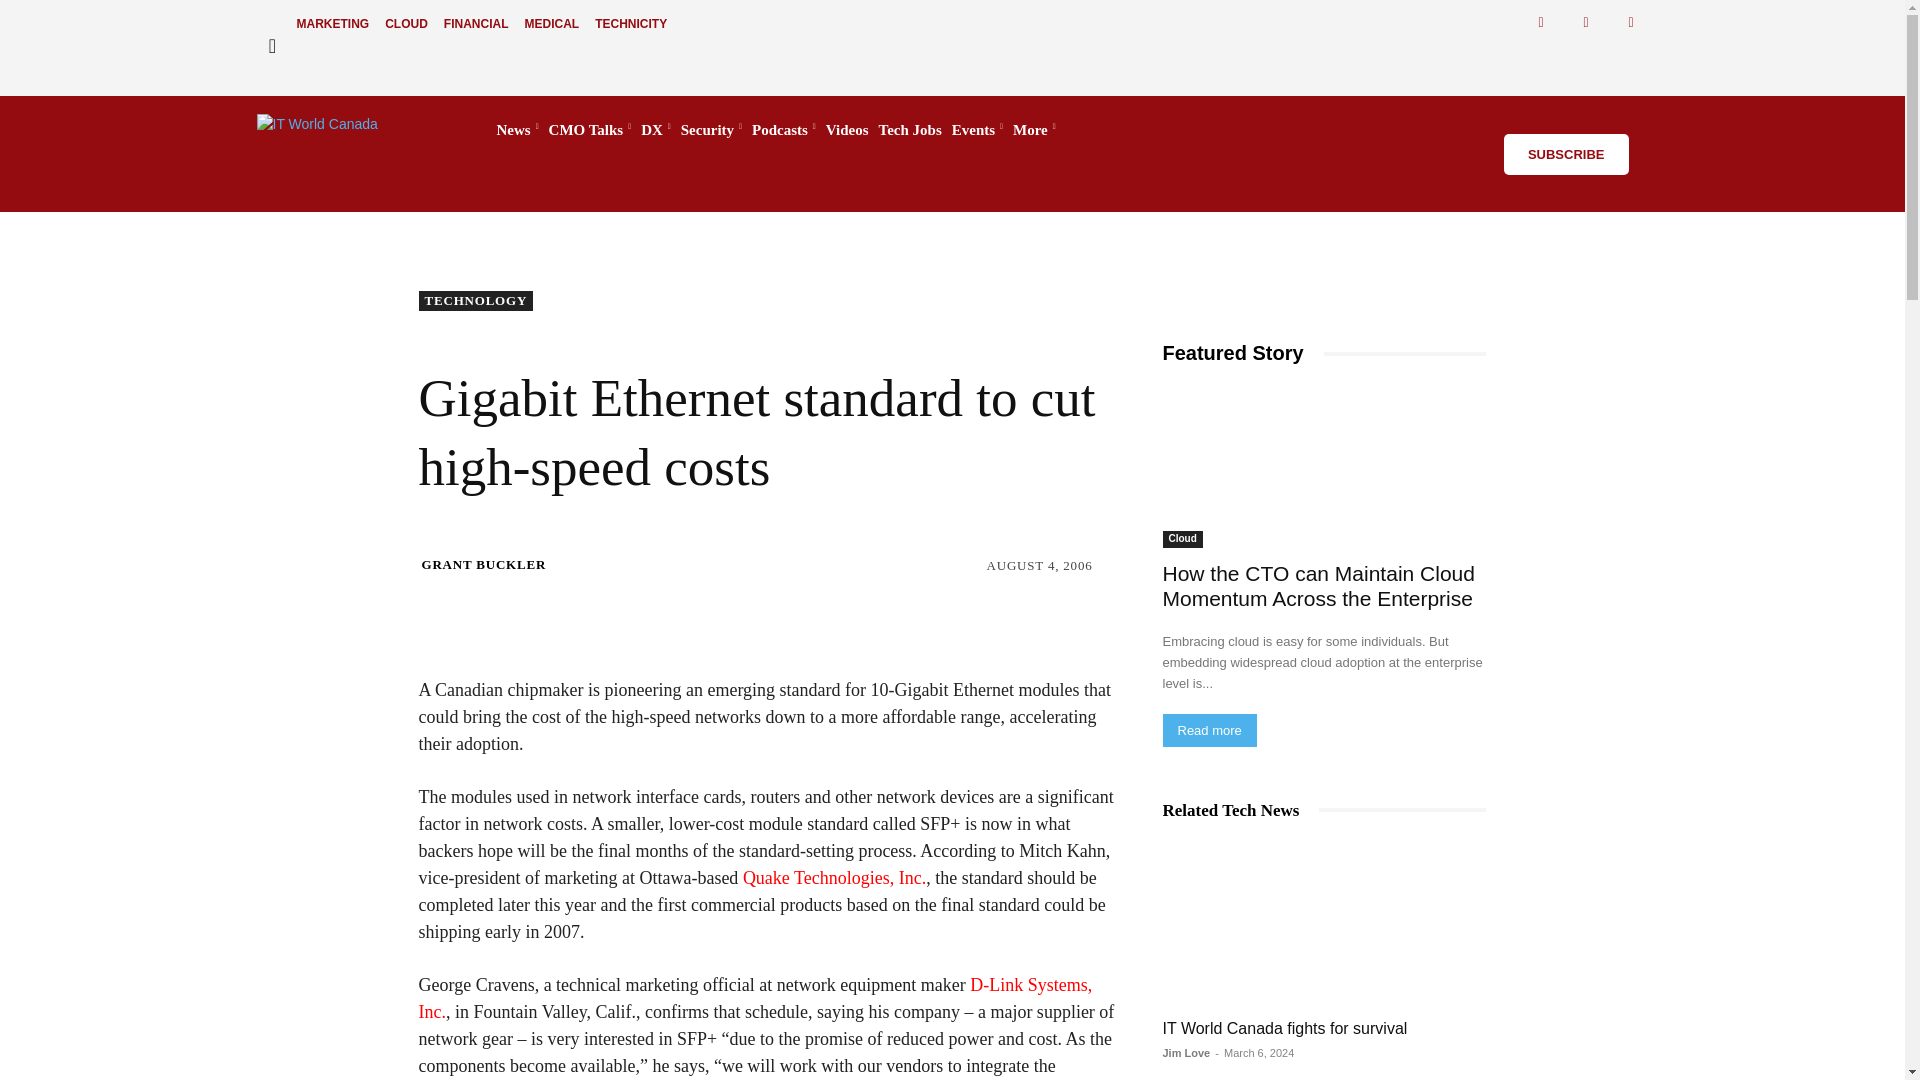 Image resolution: width=1920 pixels, height=1080 pixels. What do you see at coordinates (356, 130) in the screenshot?
I see `IT World Canada - IT News` at bounding box center [356, 130].